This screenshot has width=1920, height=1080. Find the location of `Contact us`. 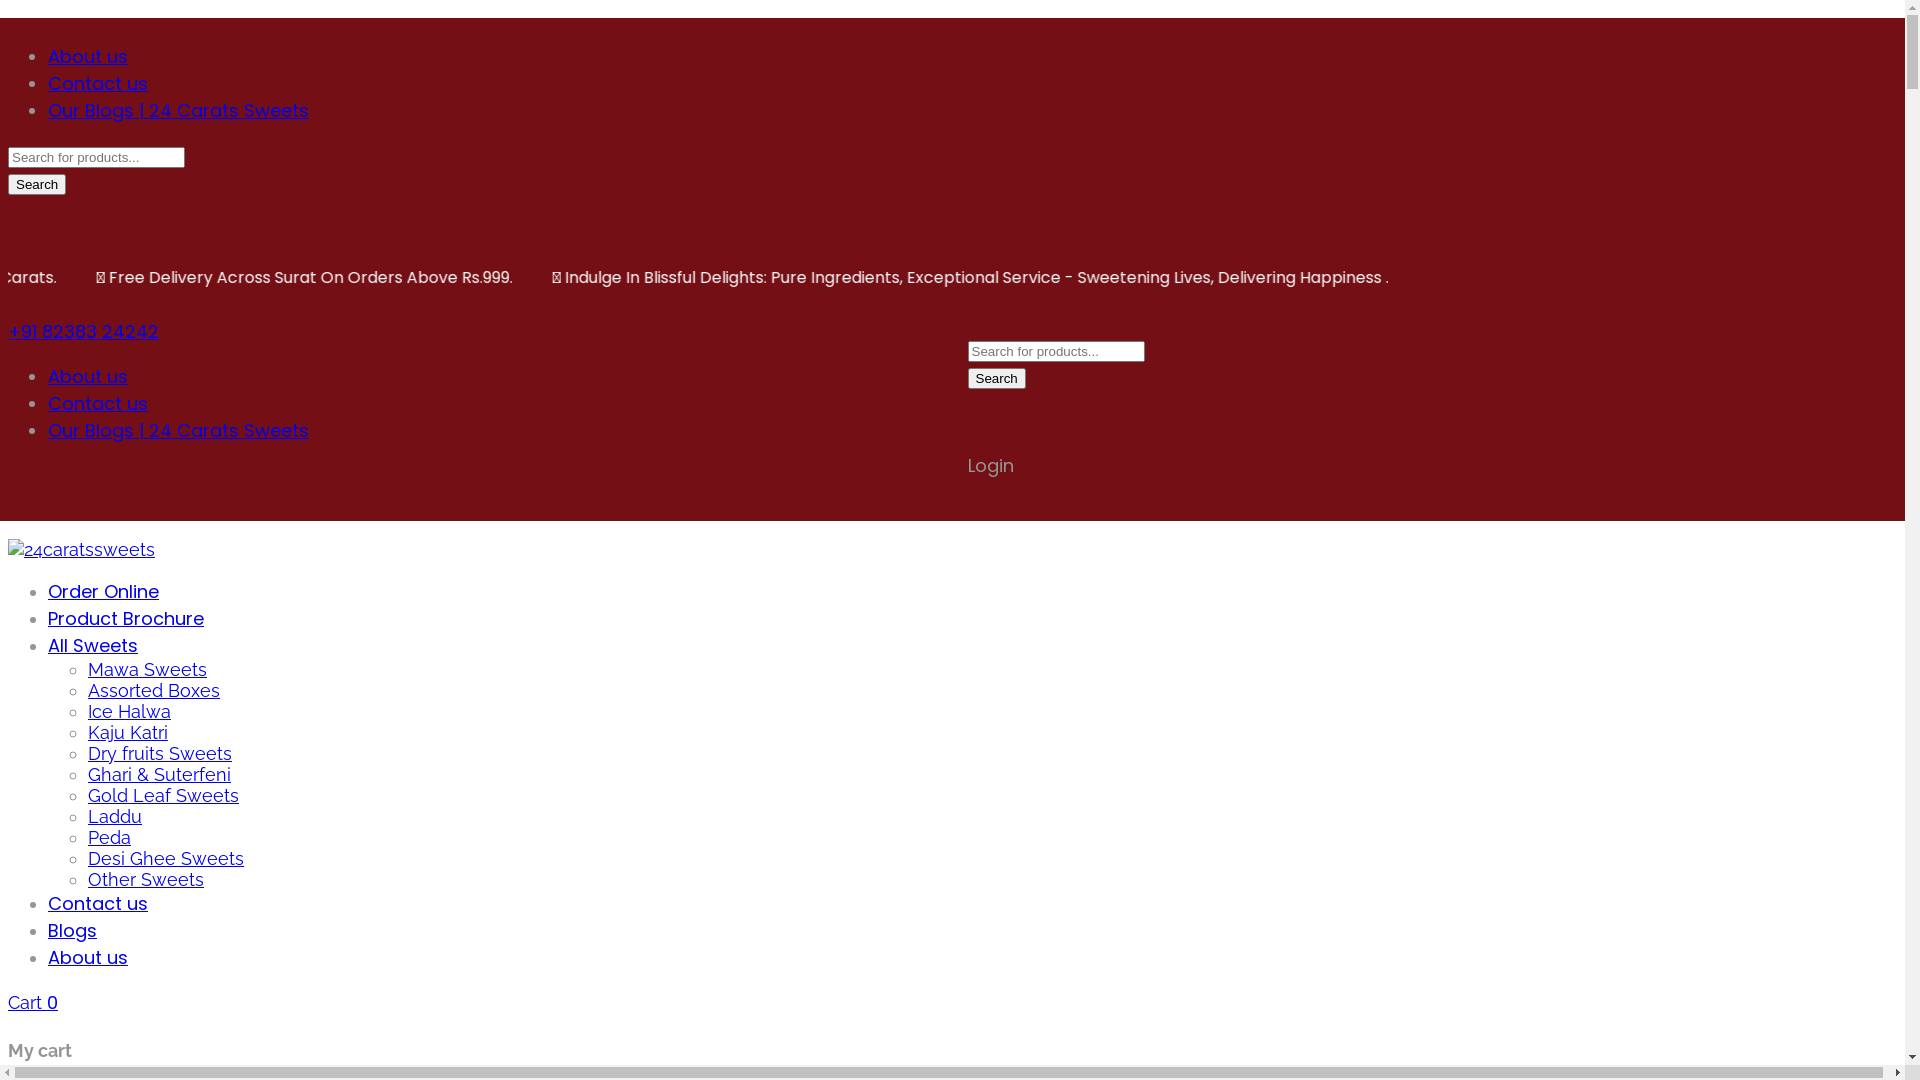

Contact us is located at coordinates (98, 404).